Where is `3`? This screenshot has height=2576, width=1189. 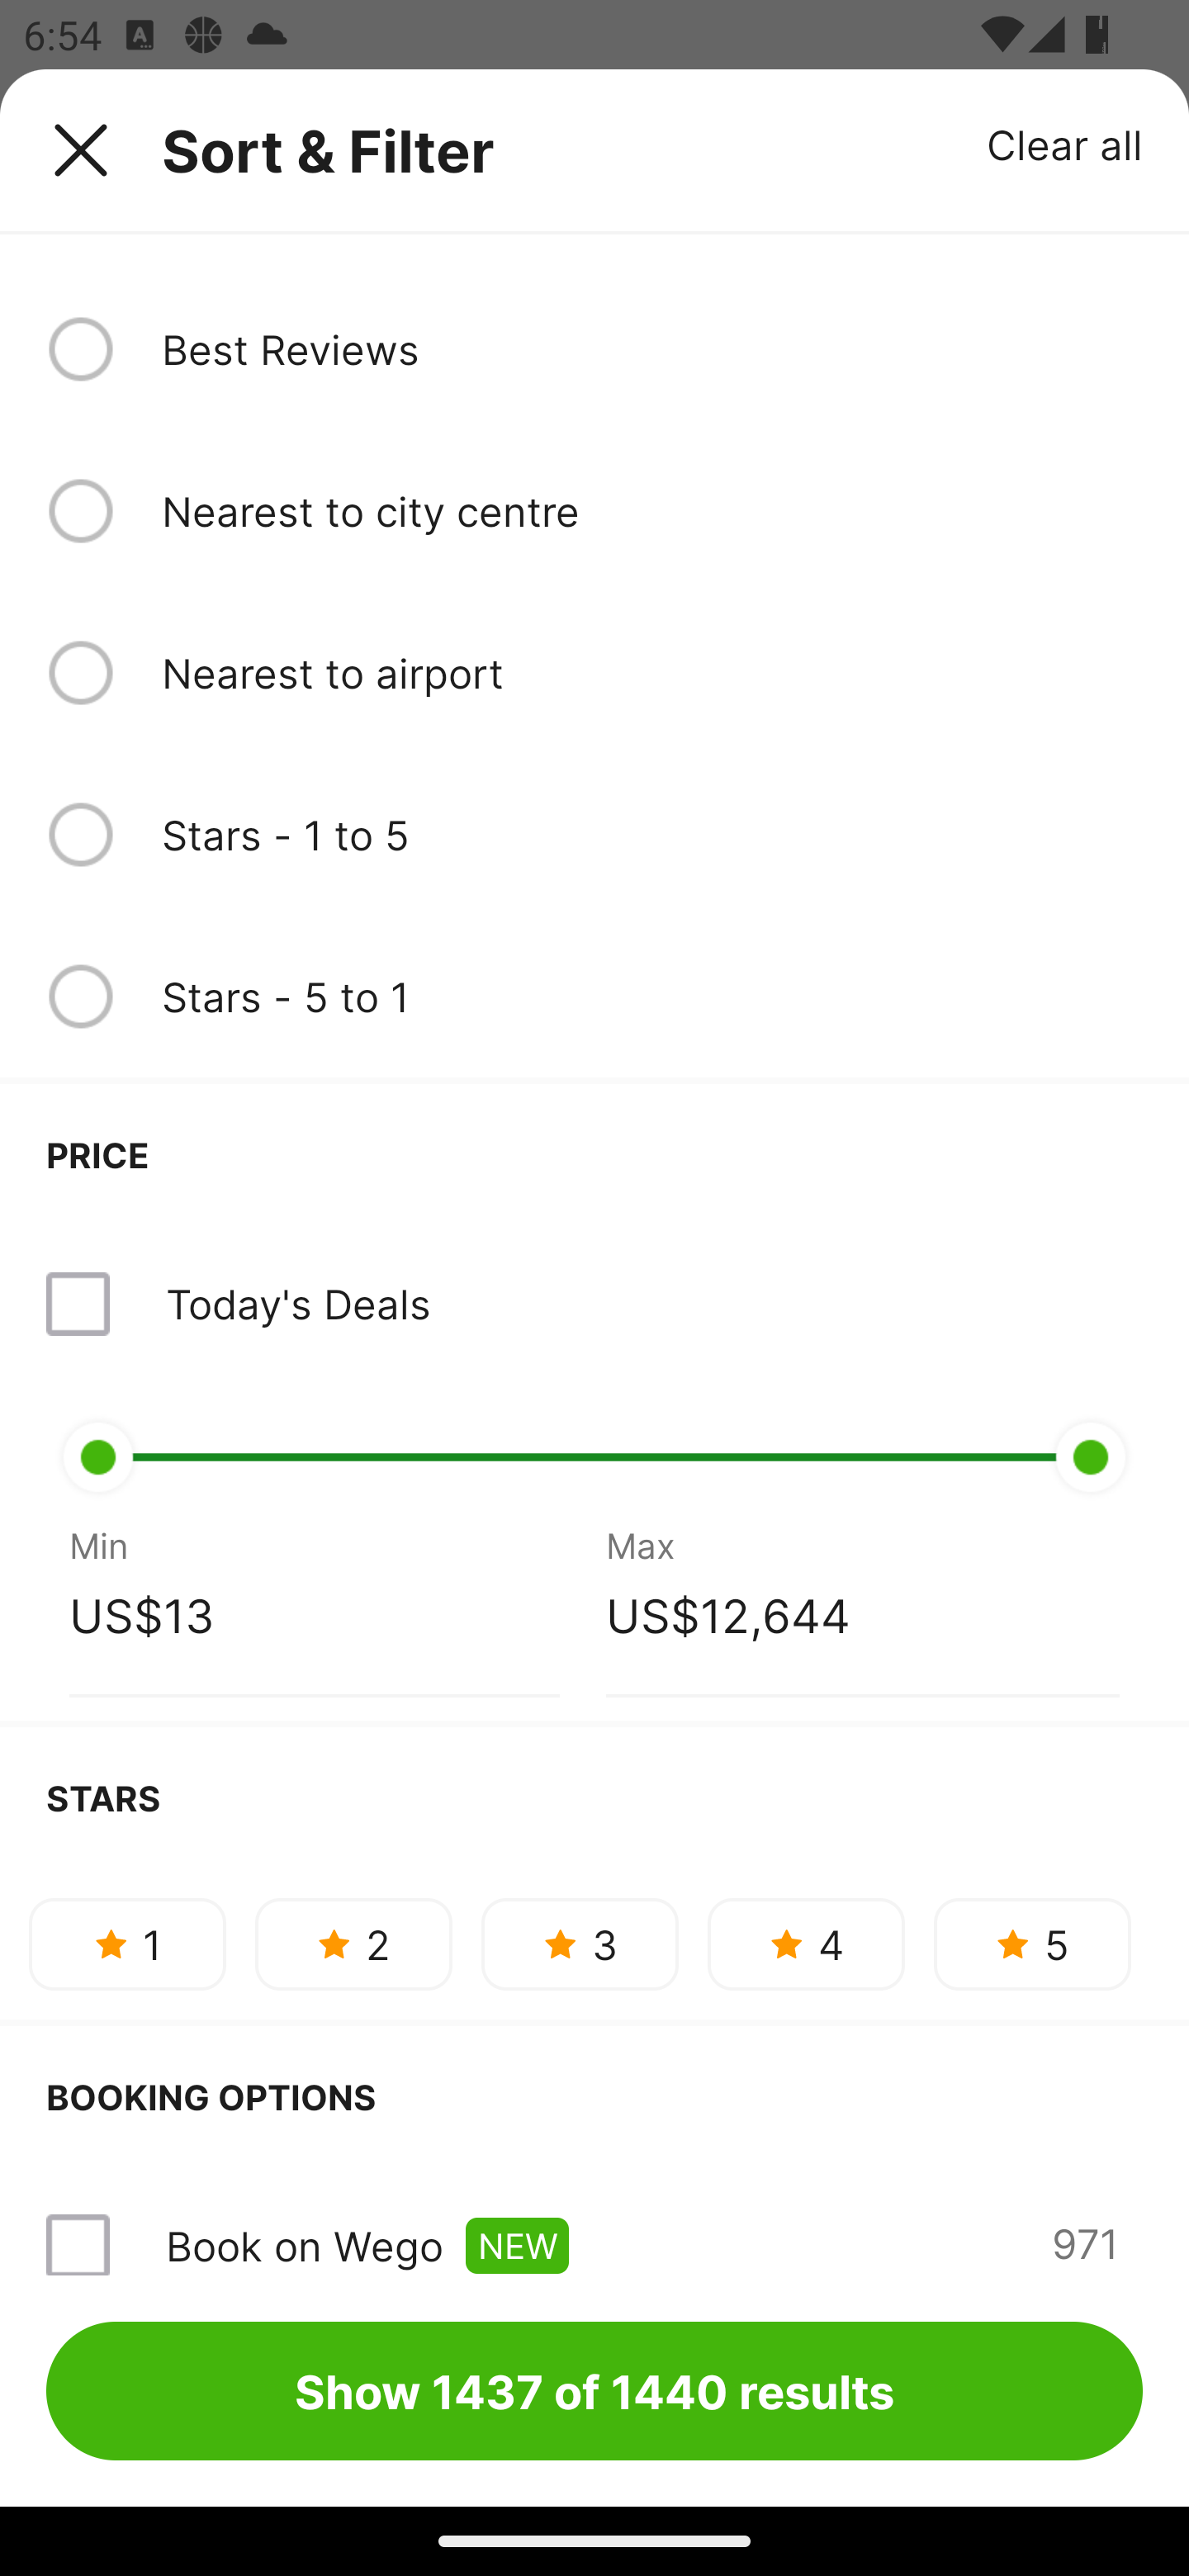 3 is located at coordinates (580, 1944).